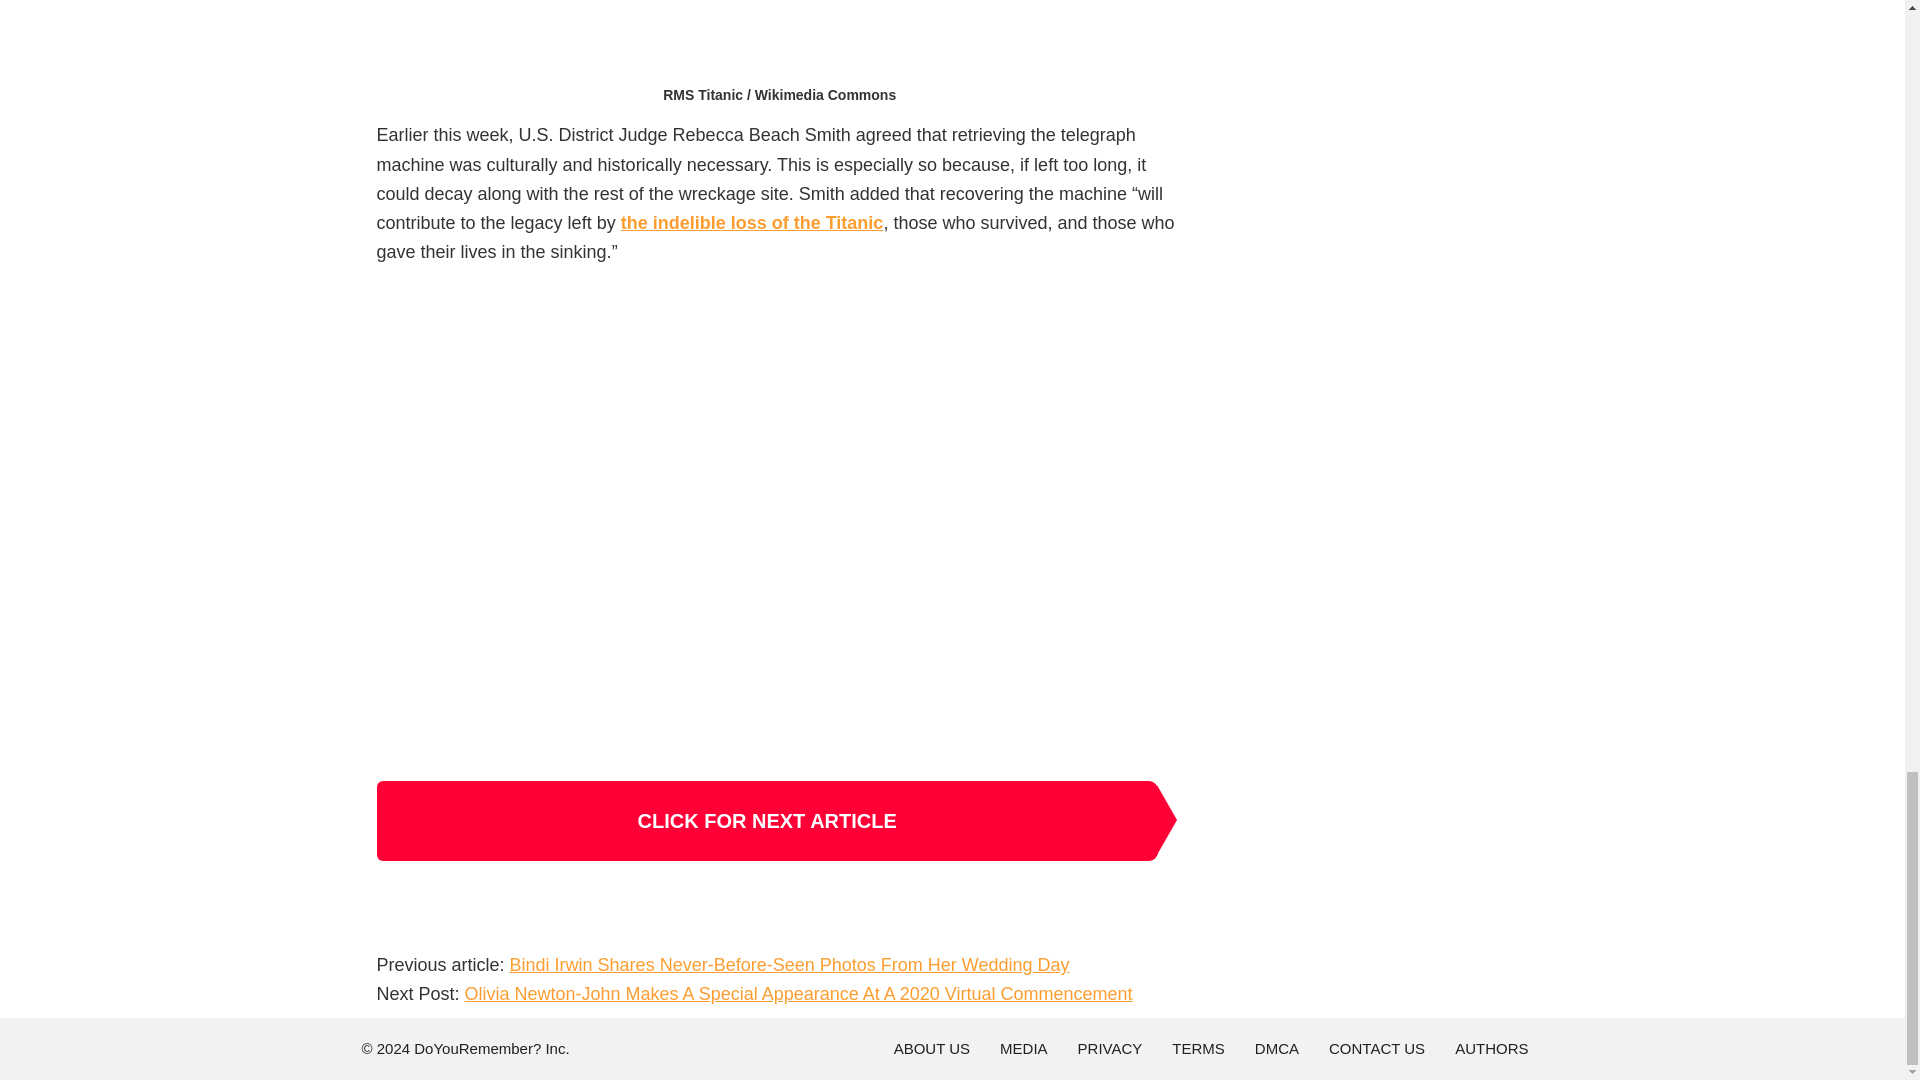  What do you see at coordinates (752, 222) in the screenshot?
I see `the indelible loss of the Titanic` at bounding box center [752, 222].